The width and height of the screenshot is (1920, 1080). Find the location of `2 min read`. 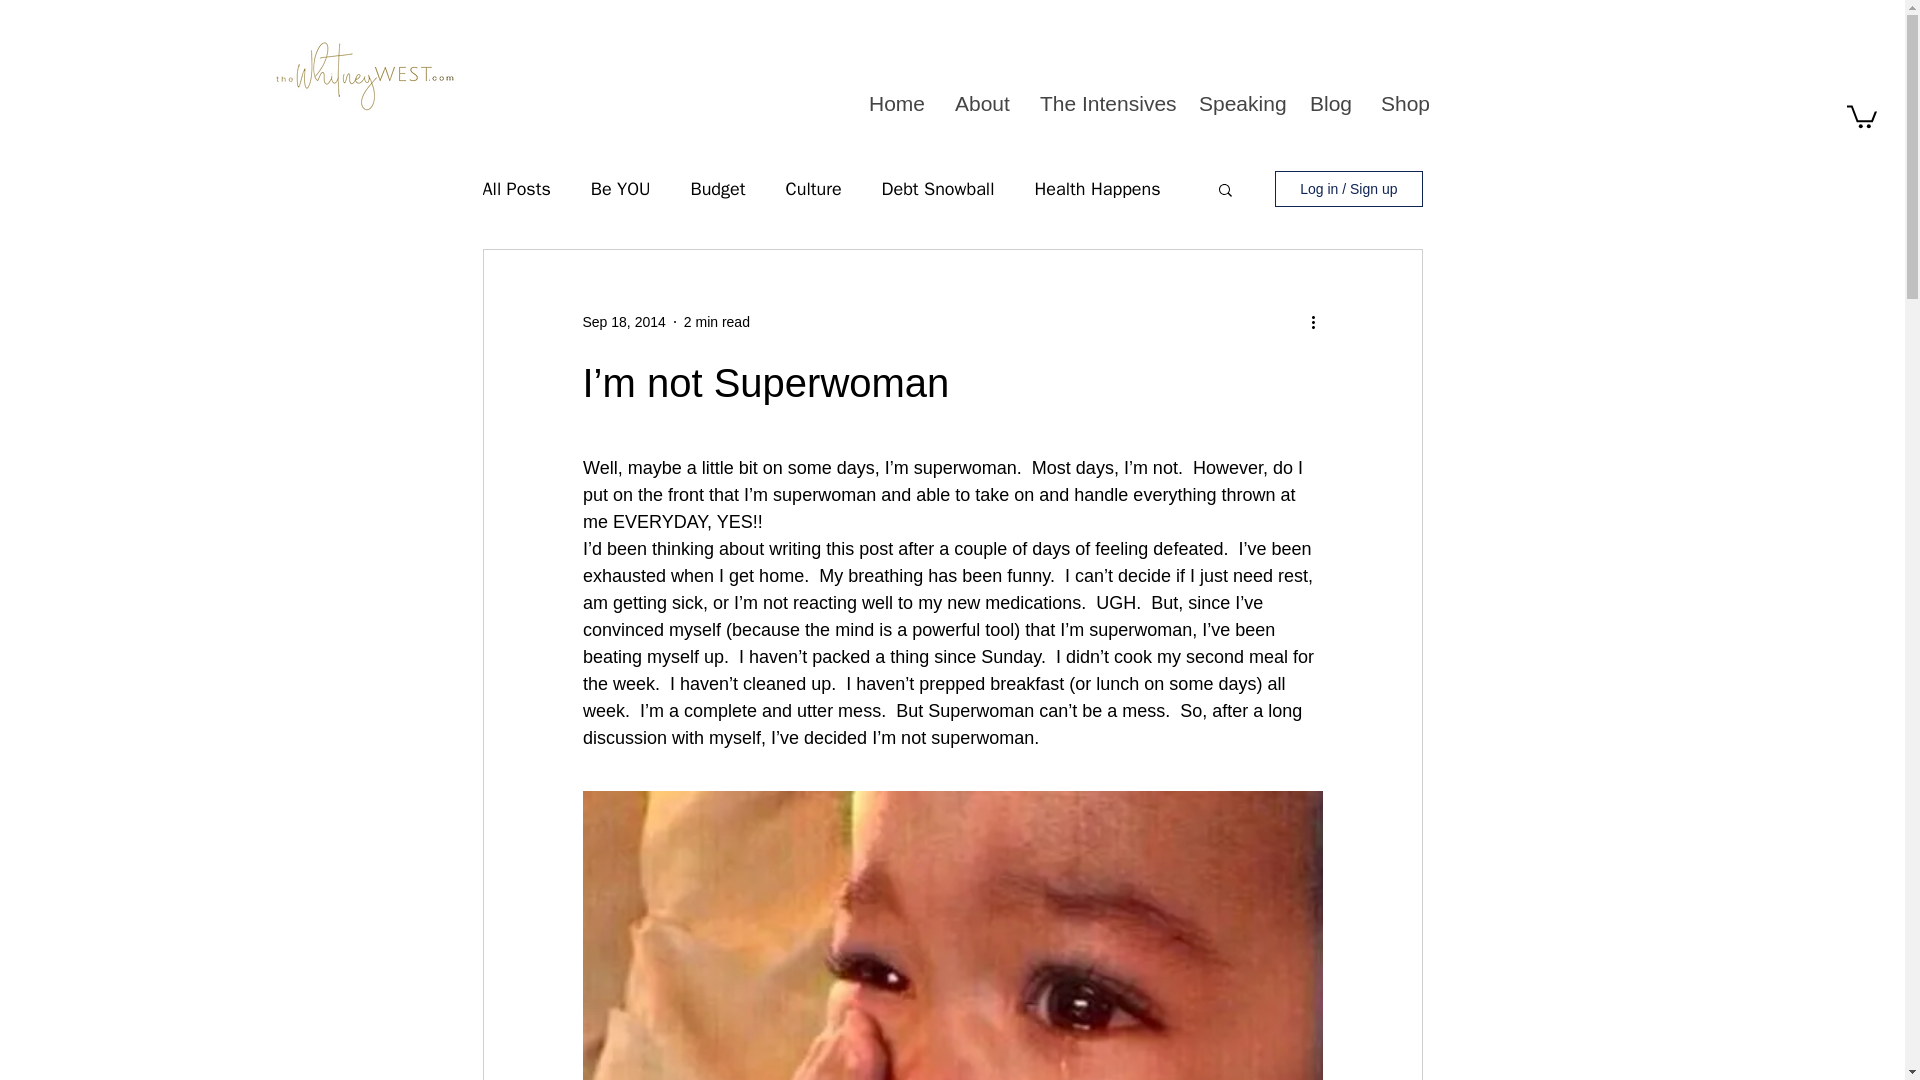

2 min read is located at coordinates (716, 322).